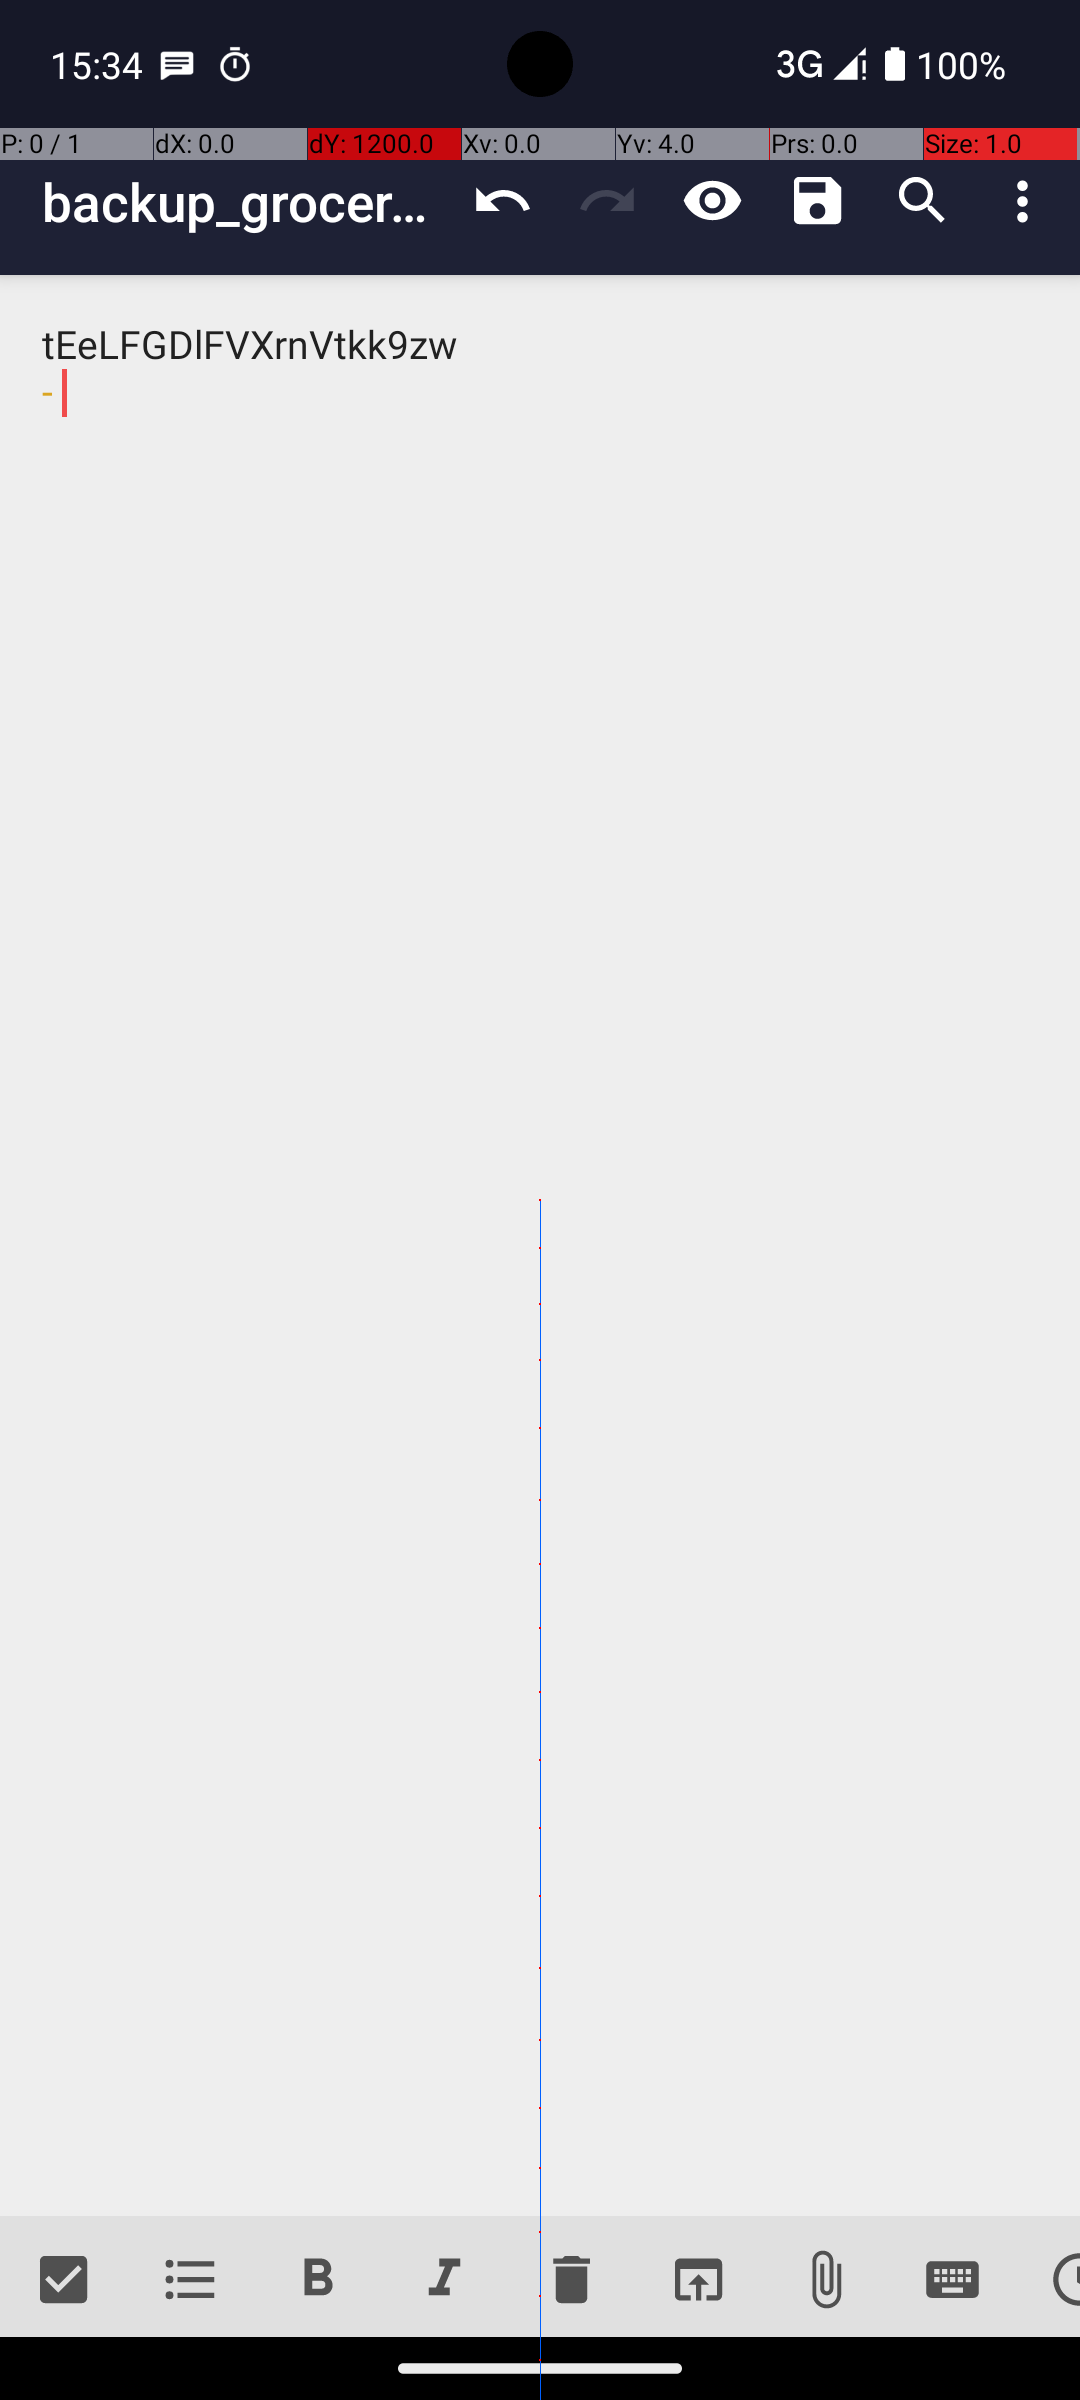  Describe the element at coordinates (246, 202) in the screenshot. I see `backup_grocery_list_weekly` at that location.